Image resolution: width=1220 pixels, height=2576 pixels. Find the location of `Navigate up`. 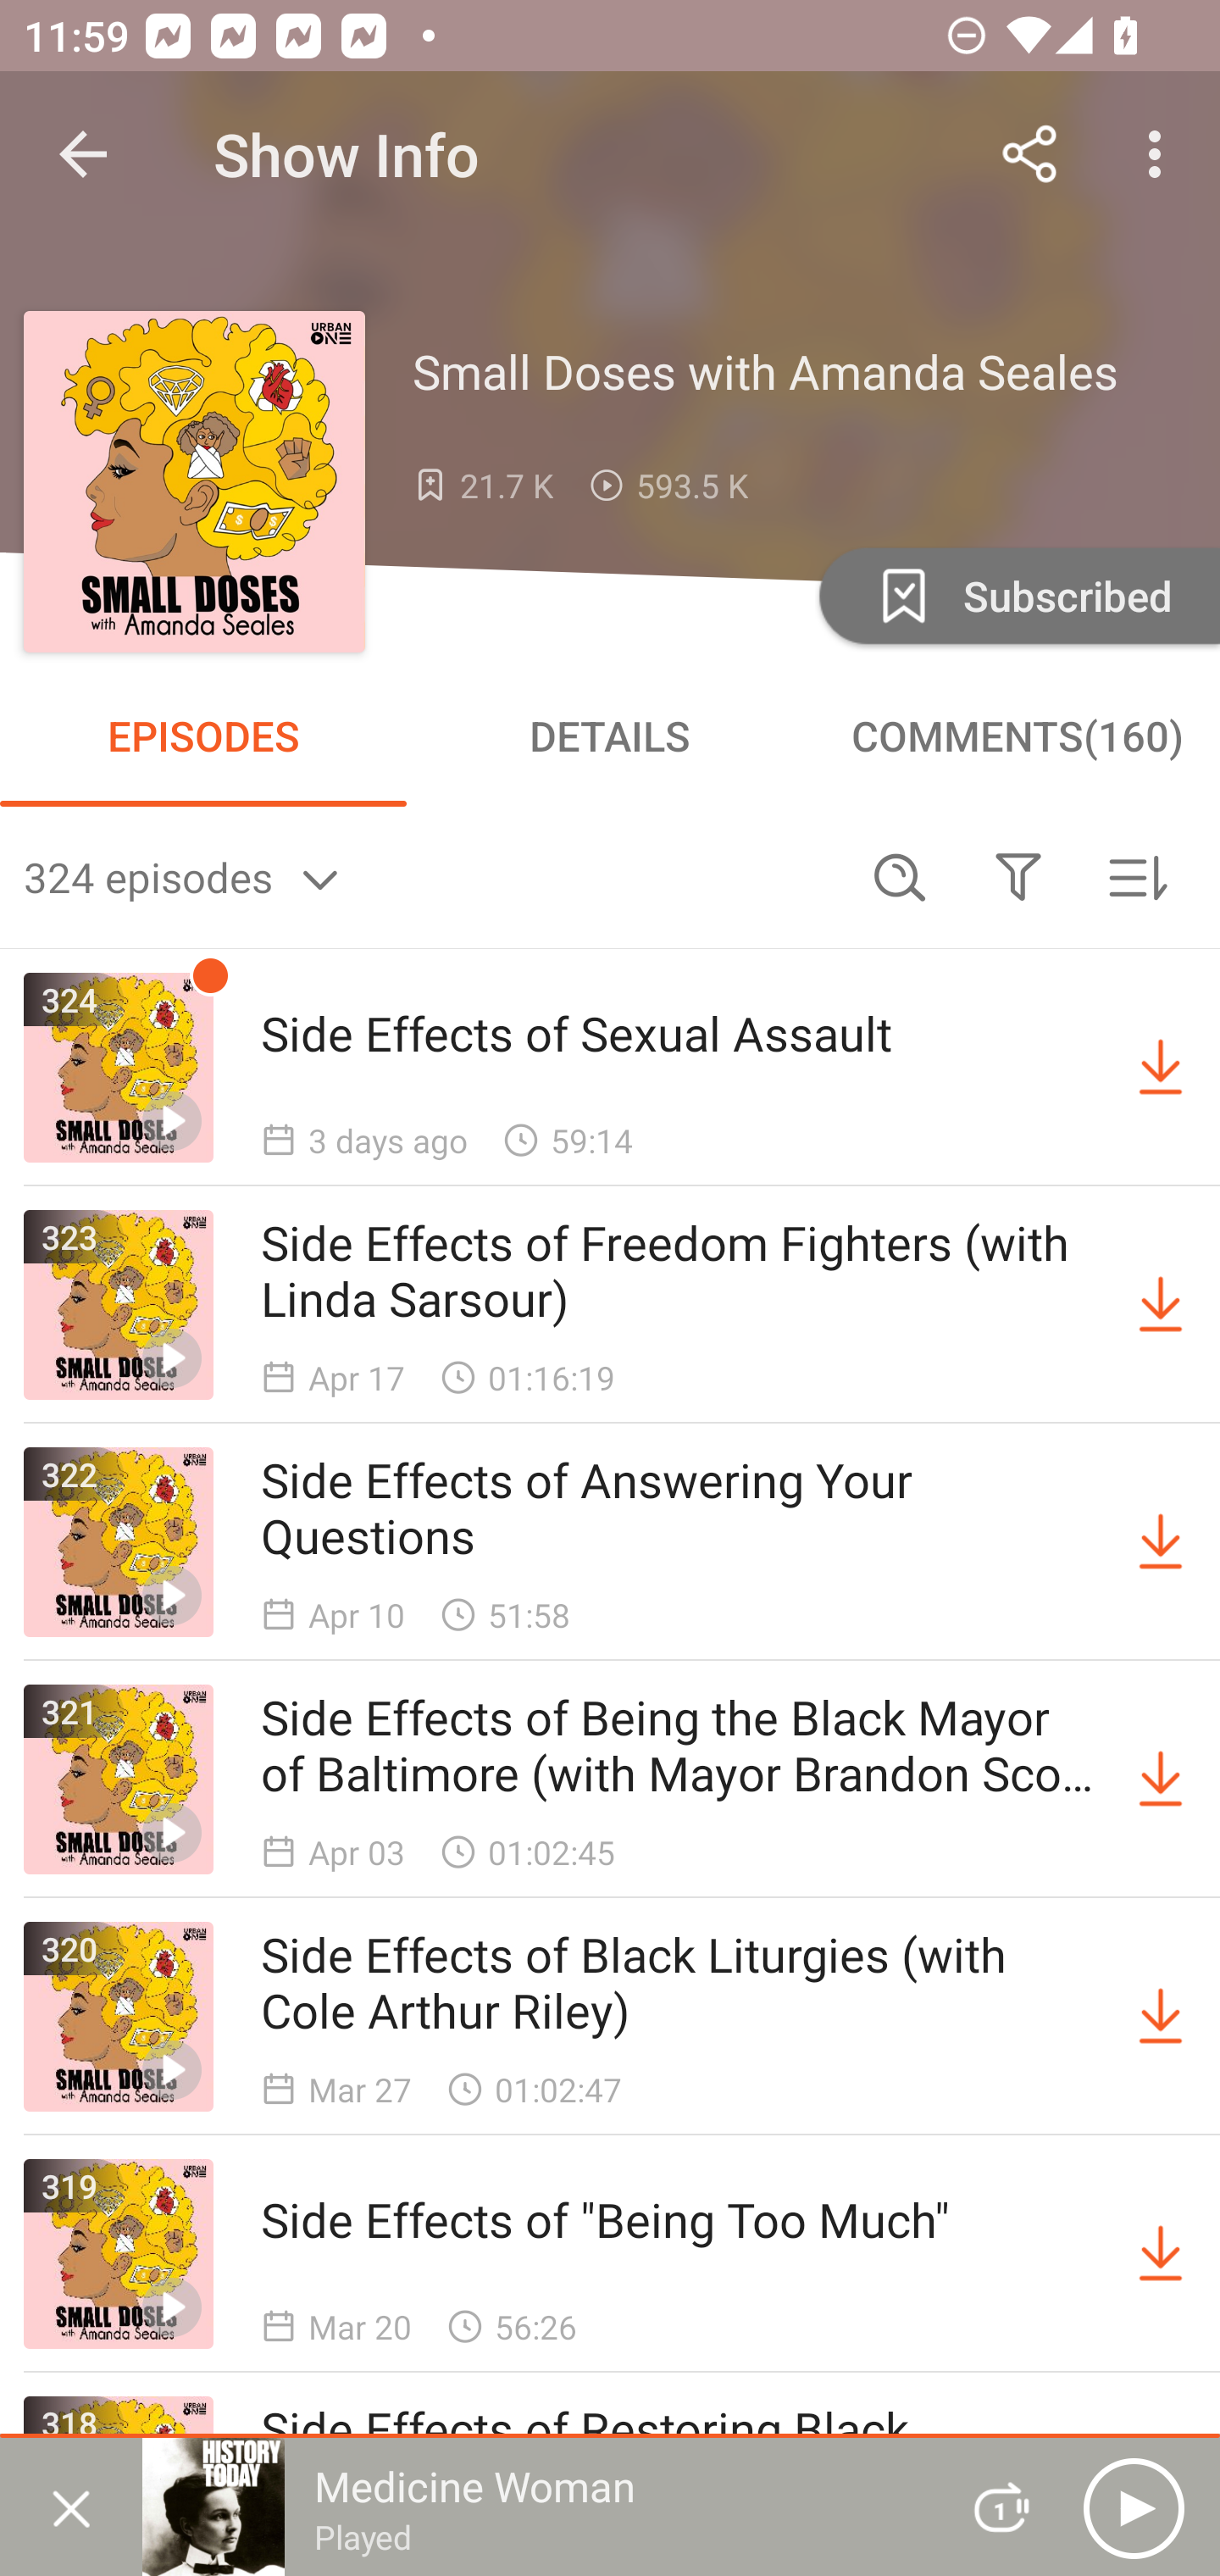

Navigate up is located at coordinates (83, 154).